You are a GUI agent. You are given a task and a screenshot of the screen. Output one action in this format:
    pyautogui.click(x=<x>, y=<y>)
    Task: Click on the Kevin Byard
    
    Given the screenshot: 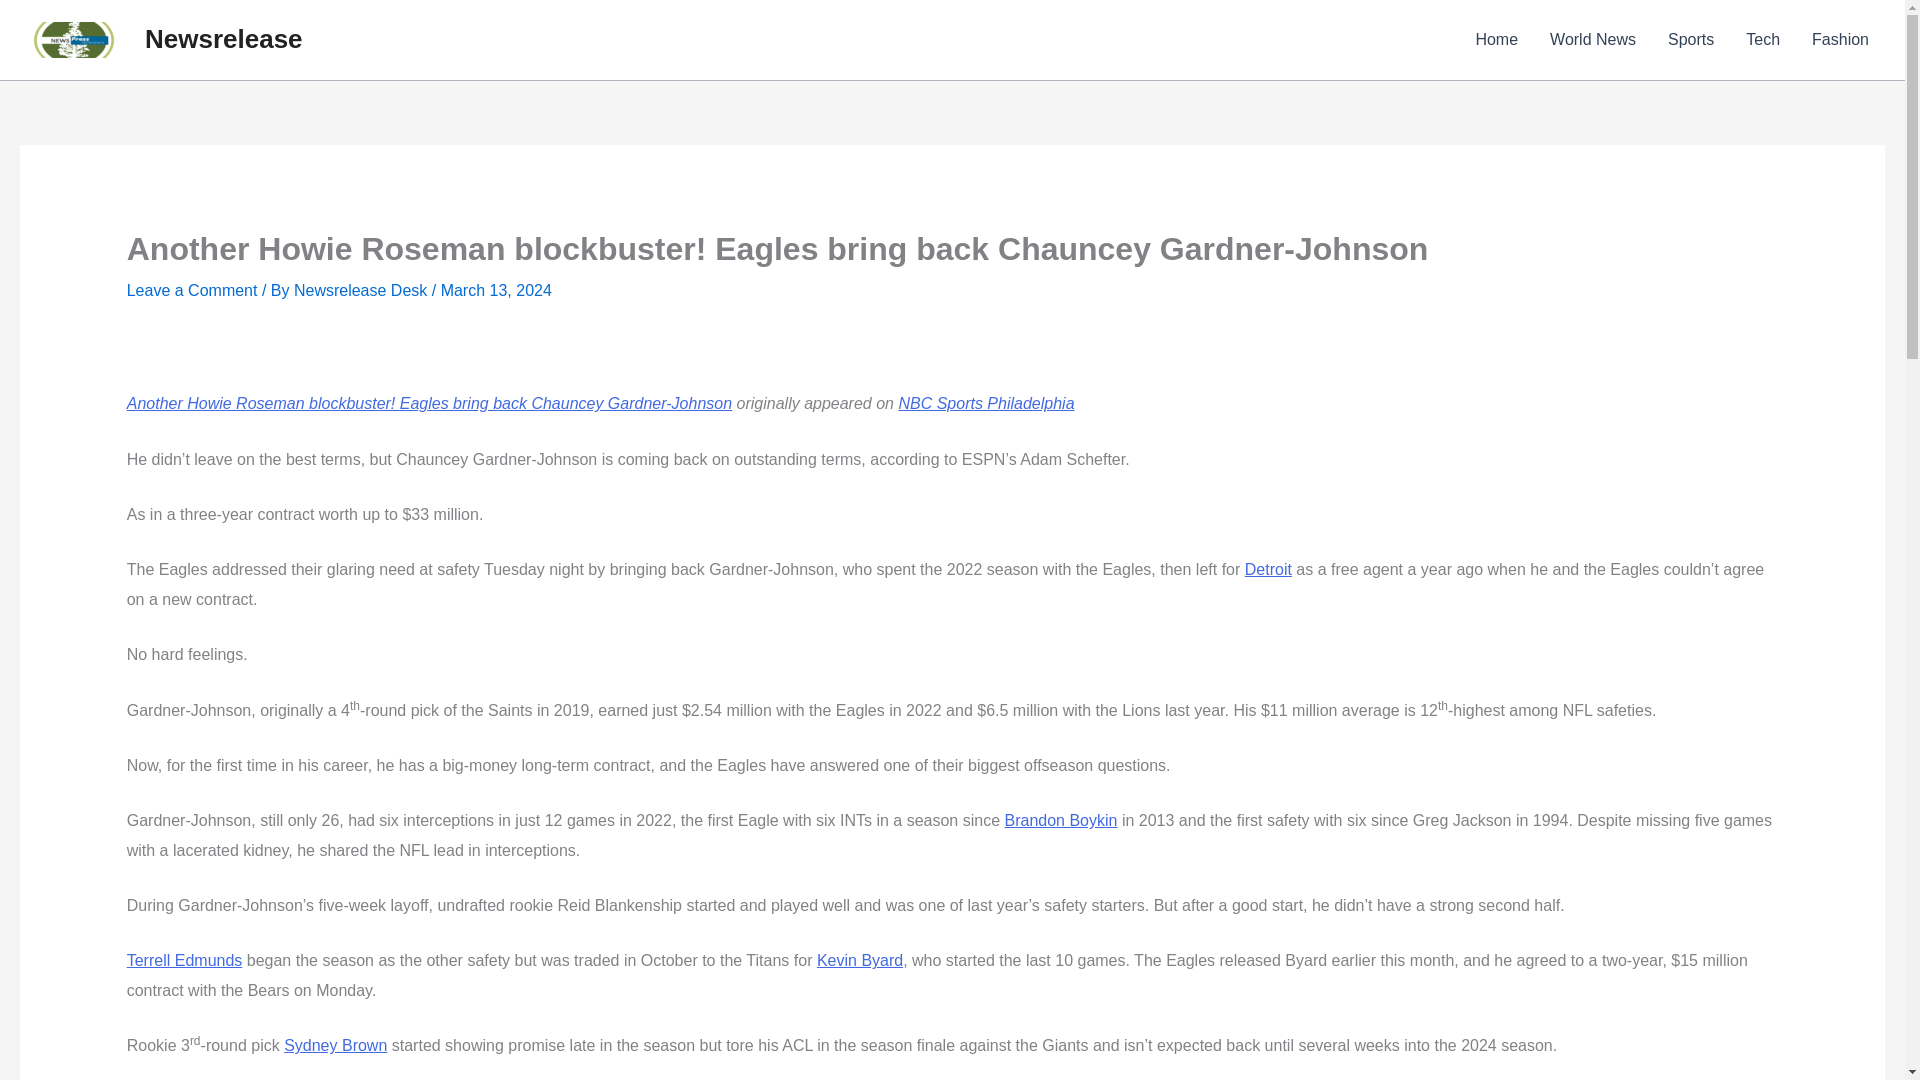 What is the action you would take?
    pyautogui.click(x=860, y=960)
    